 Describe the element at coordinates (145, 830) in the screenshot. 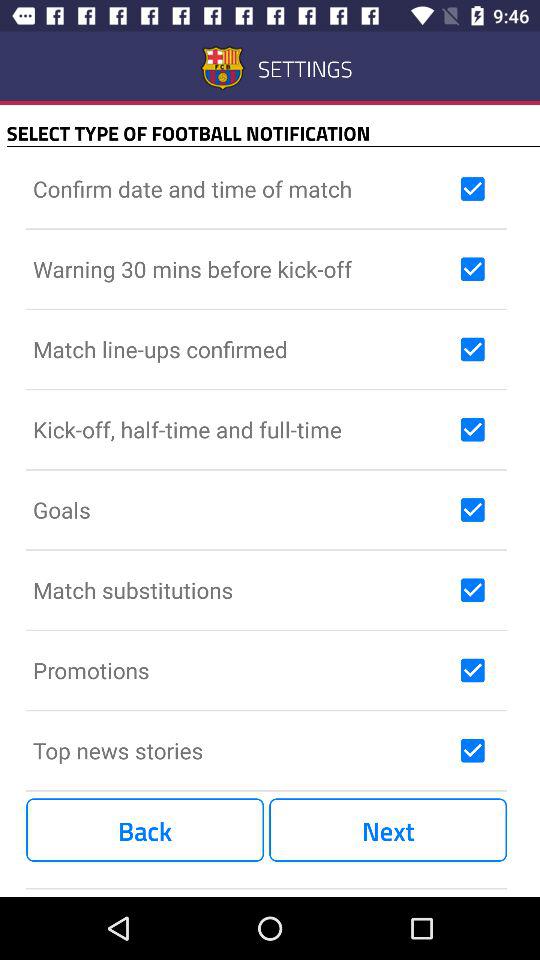

I see `turn on back at the bottom left corner` at that location.